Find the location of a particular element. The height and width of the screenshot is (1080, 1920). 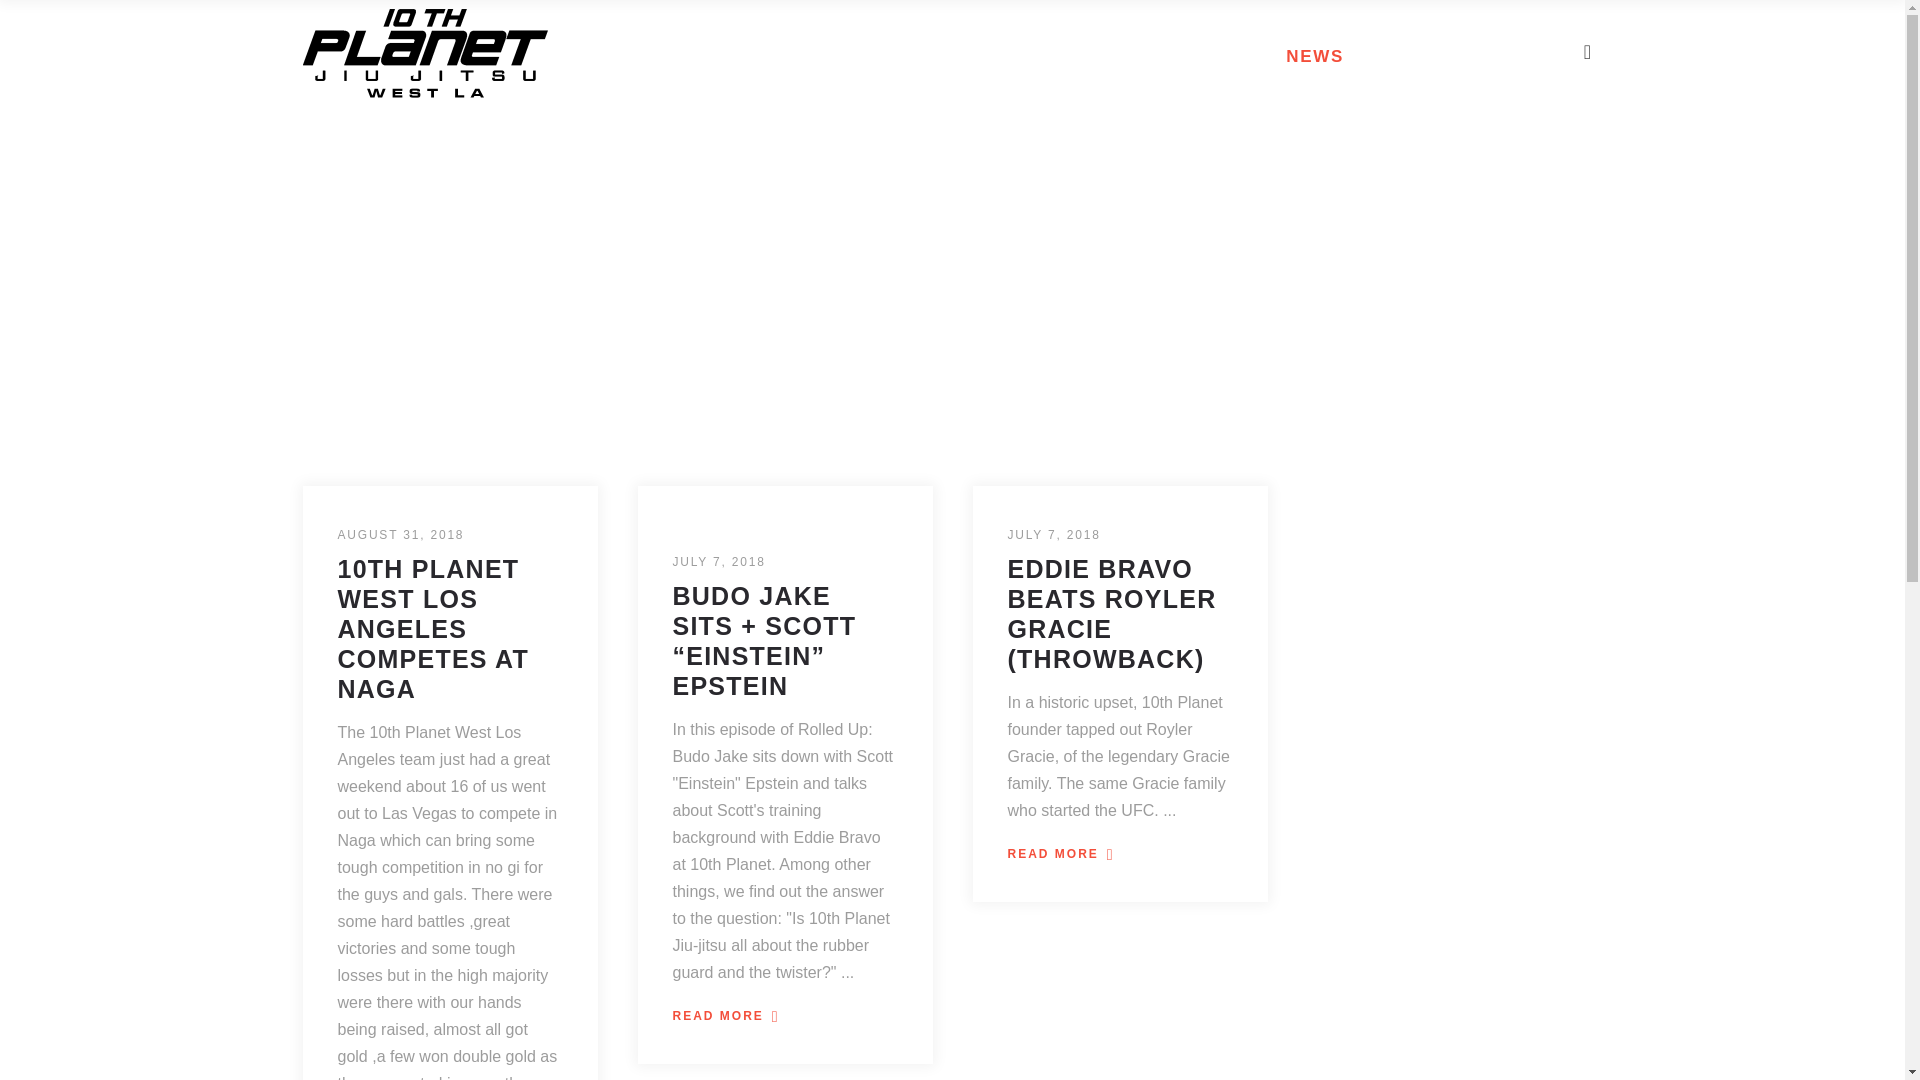

READ MORE is located at coordinates (730, 1017).